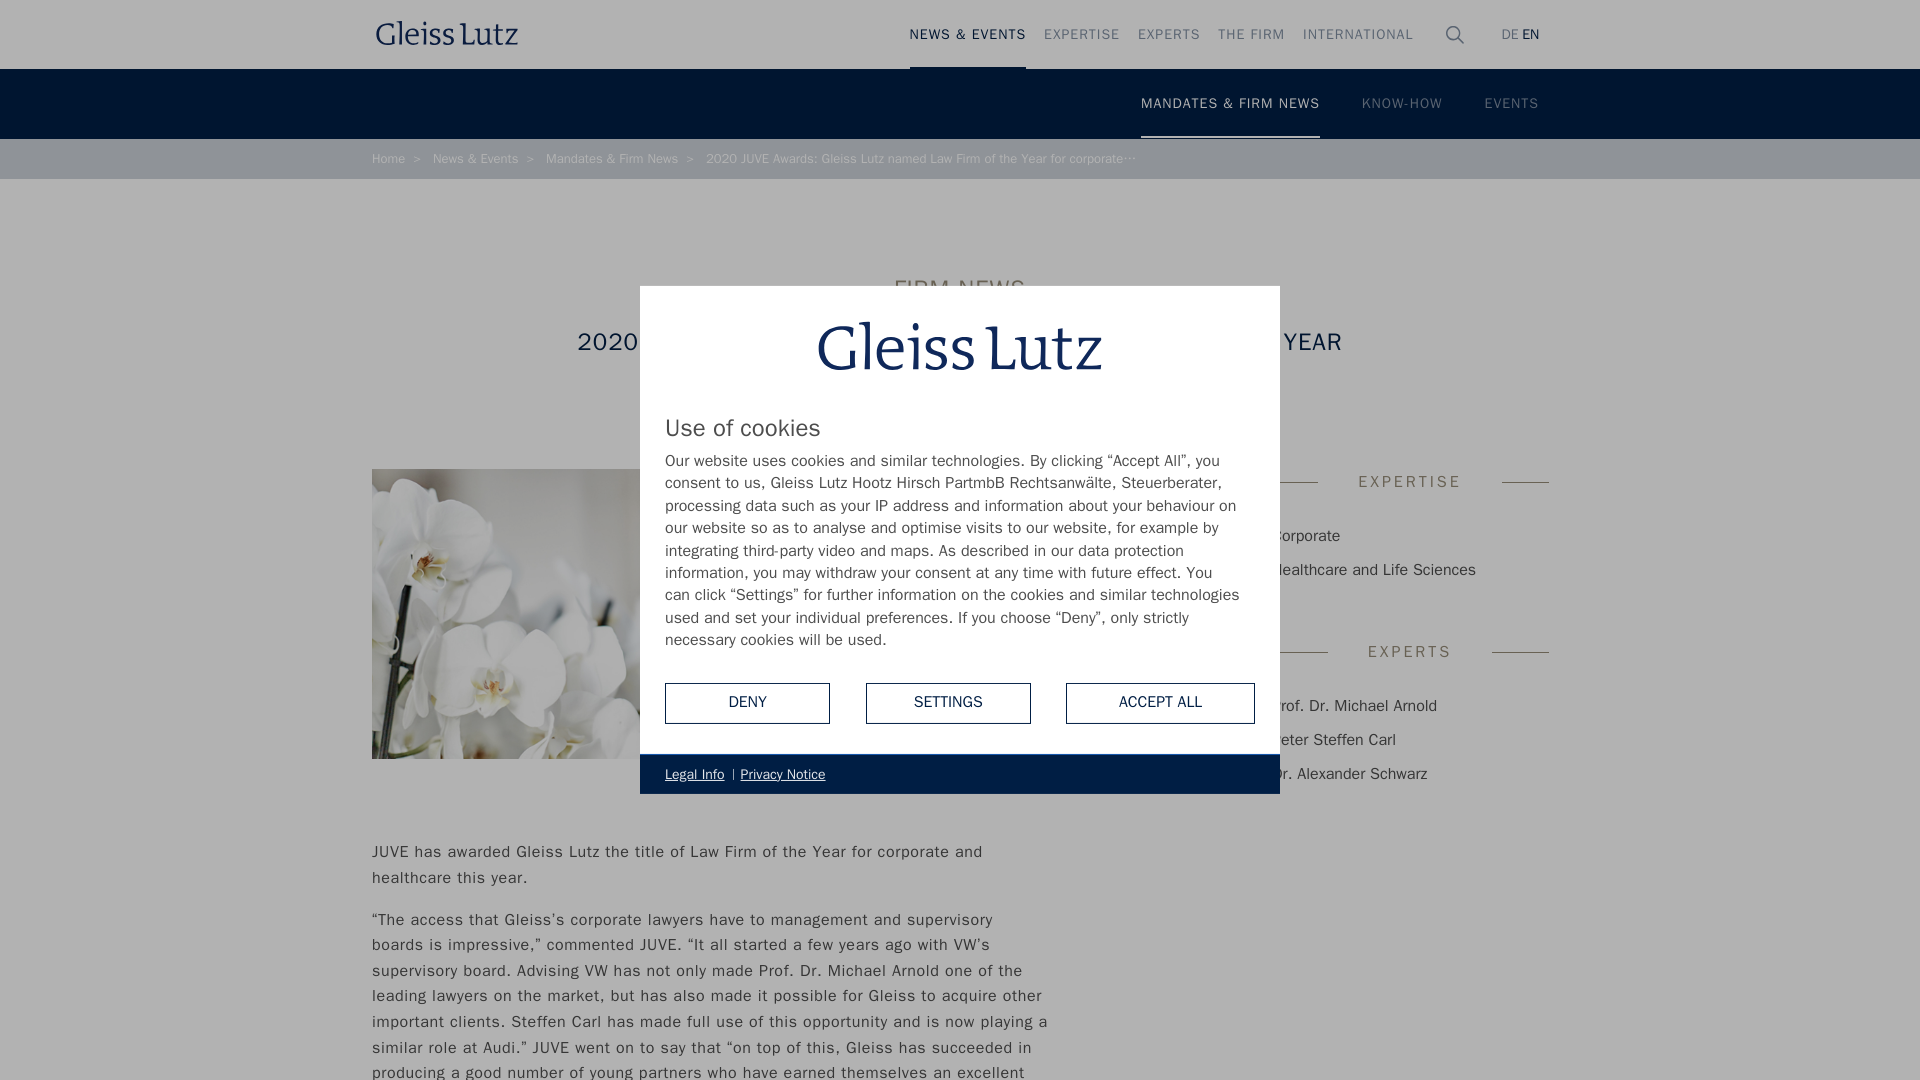  I want to click on THE FIRM, so click(1252, 35).